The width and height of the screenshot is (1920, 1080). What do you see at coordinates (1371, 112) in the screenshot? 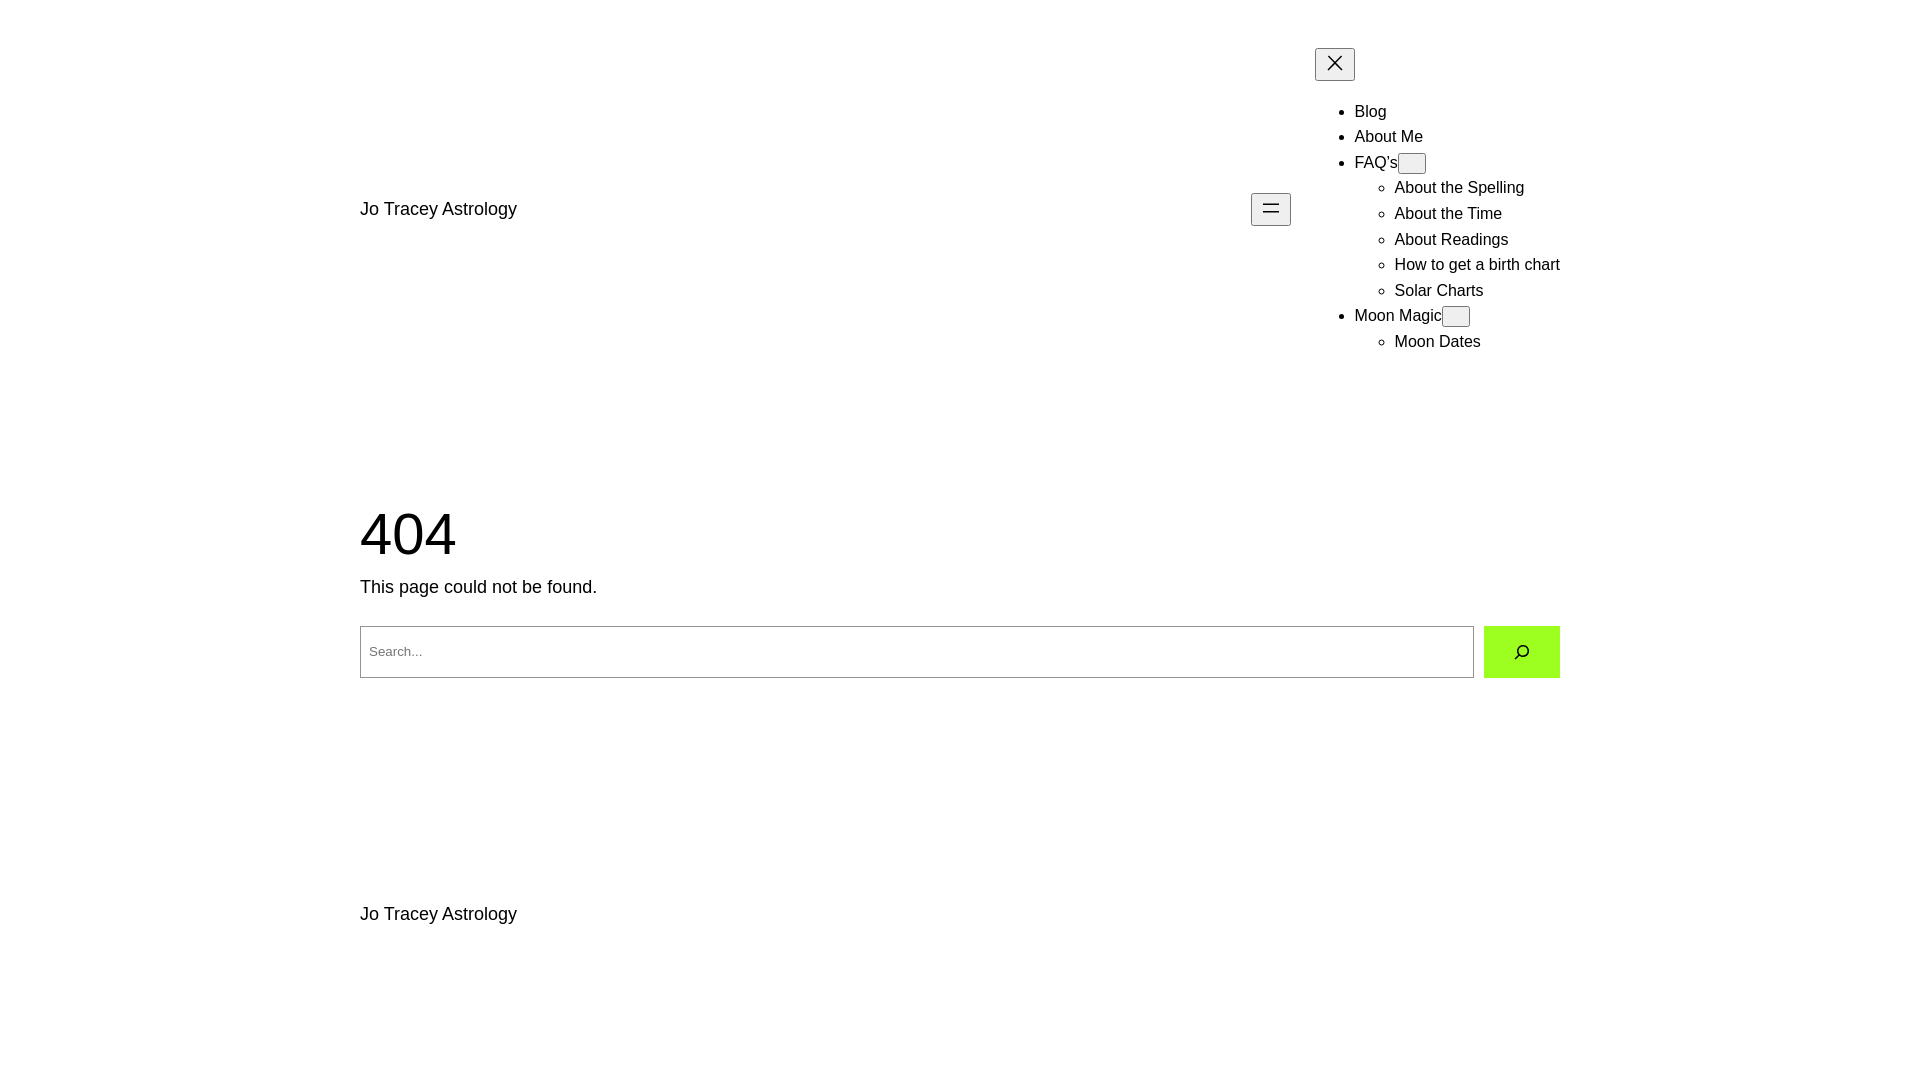
I see `Blog` at bounding box center [1371, 112].